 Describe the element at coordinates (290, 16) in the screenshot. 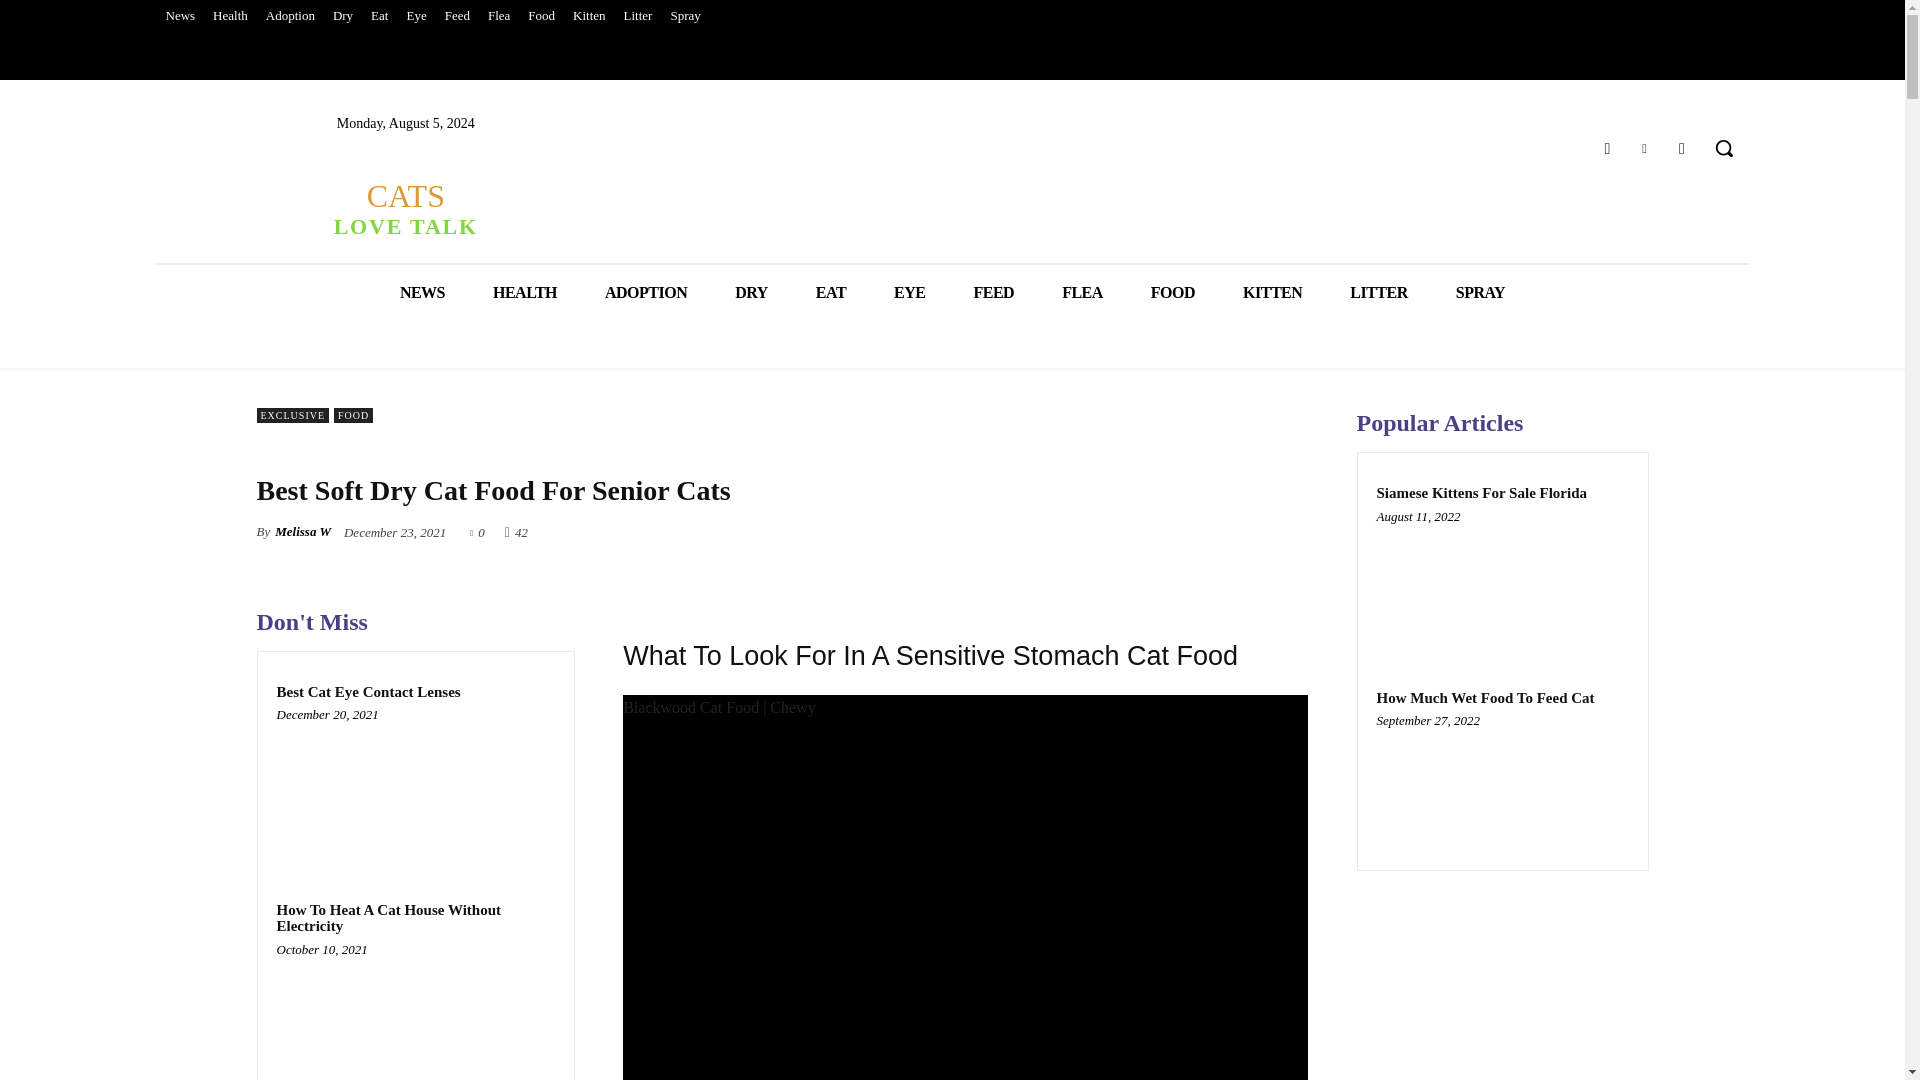

I see `Adoption` at that location.